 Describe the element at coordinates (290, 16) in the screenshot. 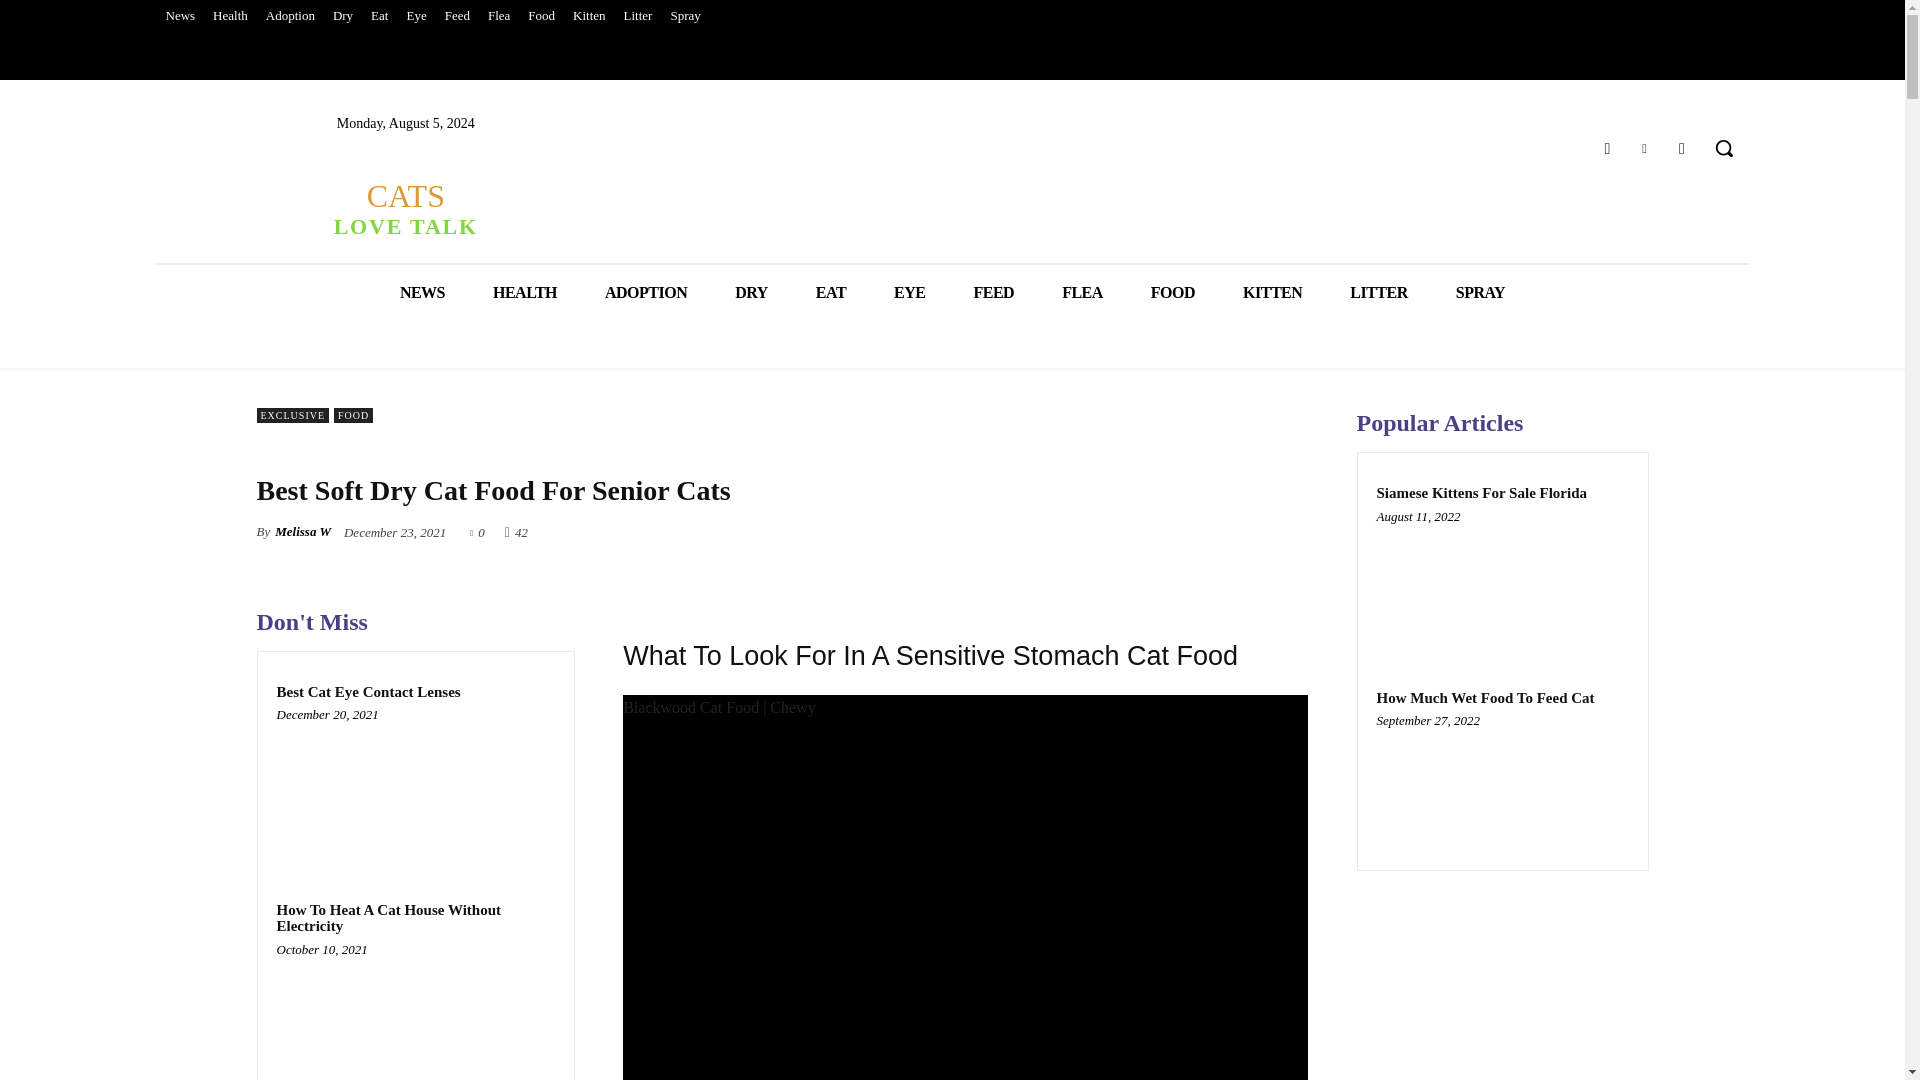

I see `Adoption` at that location.